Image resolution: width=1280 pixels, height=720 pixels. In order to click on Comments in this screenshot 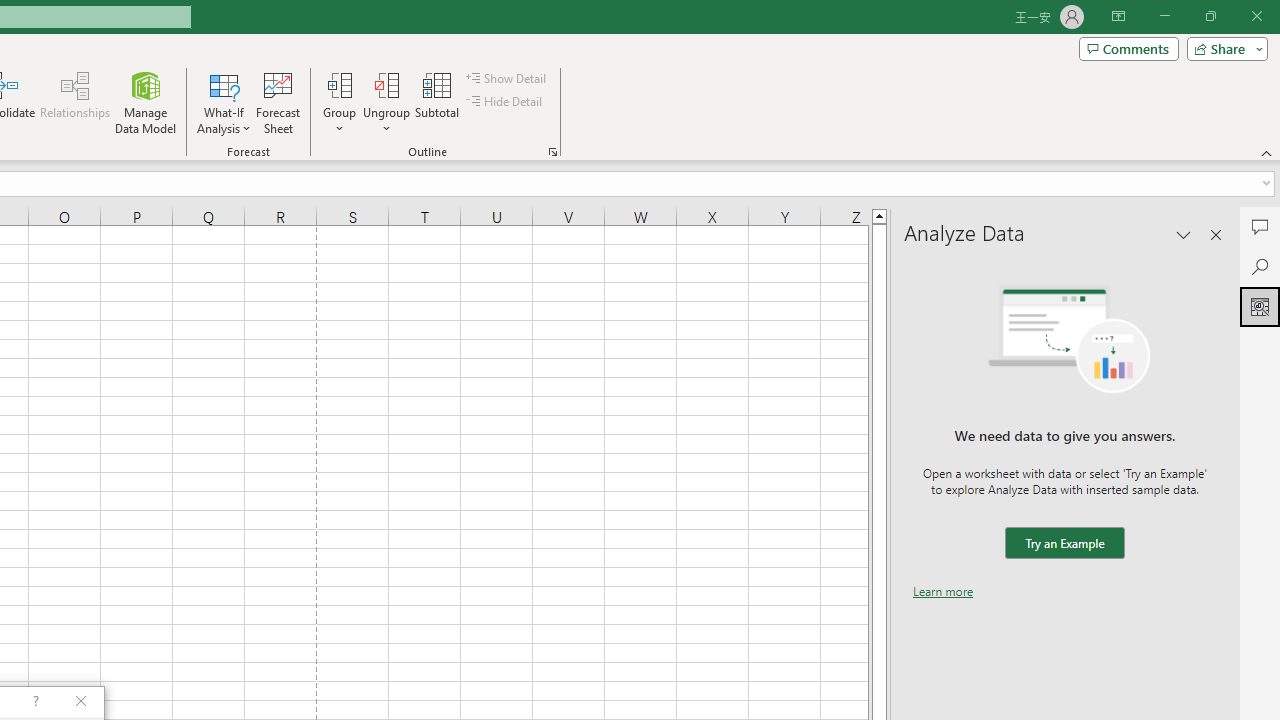, I will do `click(1128, 48)`.